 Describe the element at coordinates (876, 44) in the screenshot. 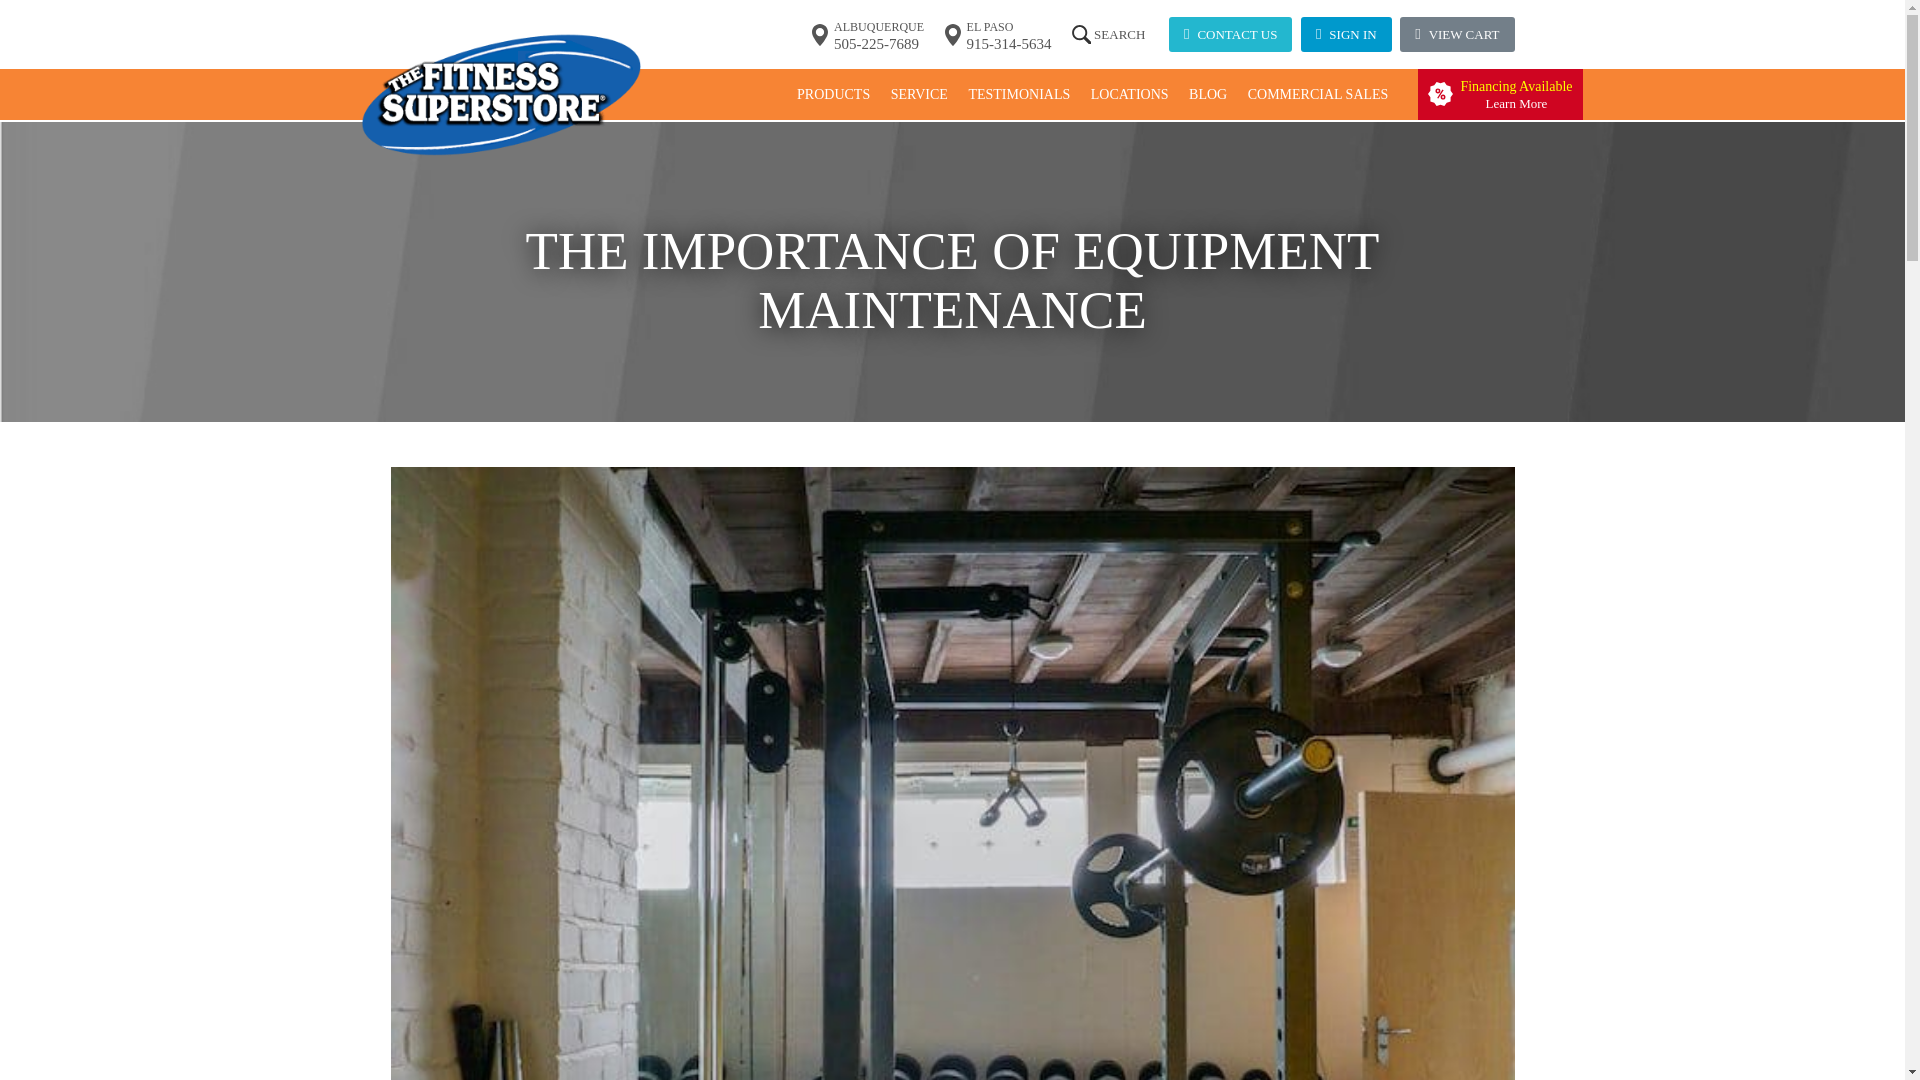

I see `505-225-7689` at that location.